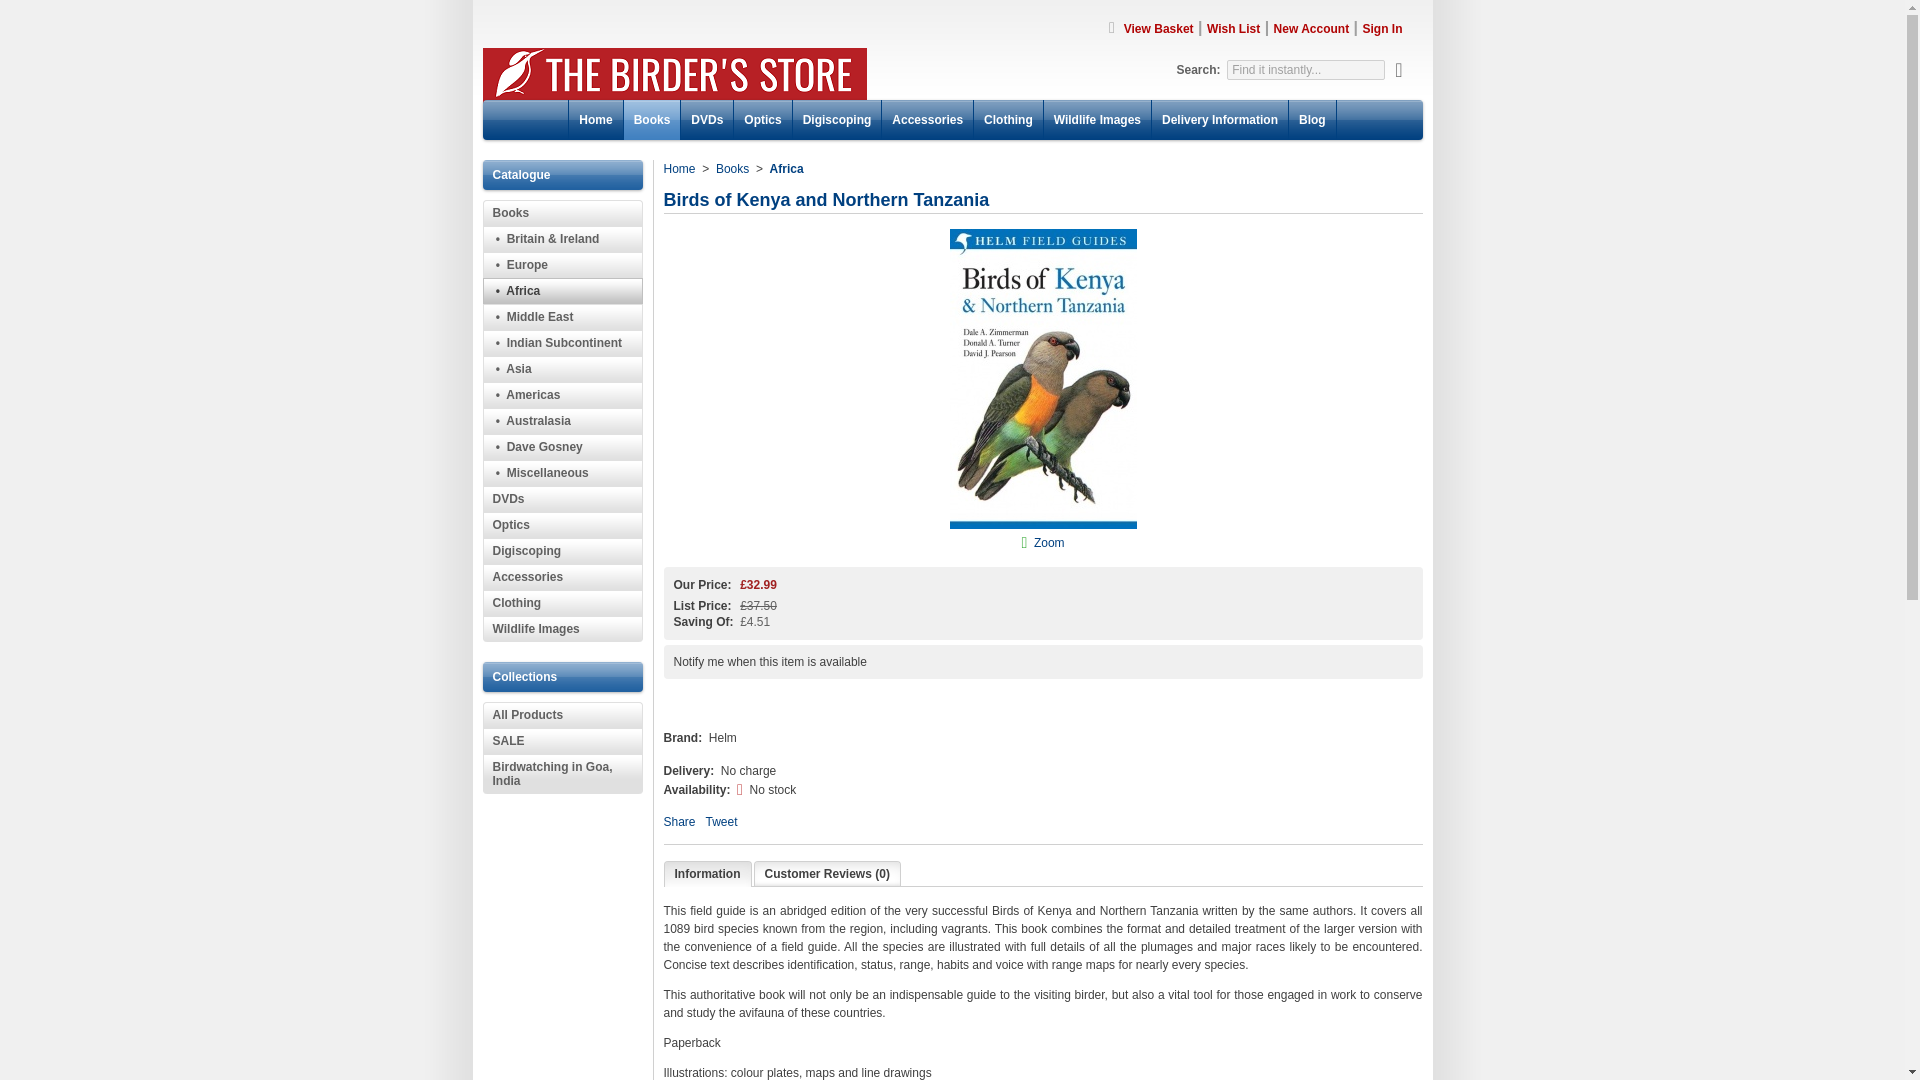  What do you see at coordinates (561, 773) in the screenshot?
I see `Birdwatching in Goa, India` at bounding box center [561, 773].